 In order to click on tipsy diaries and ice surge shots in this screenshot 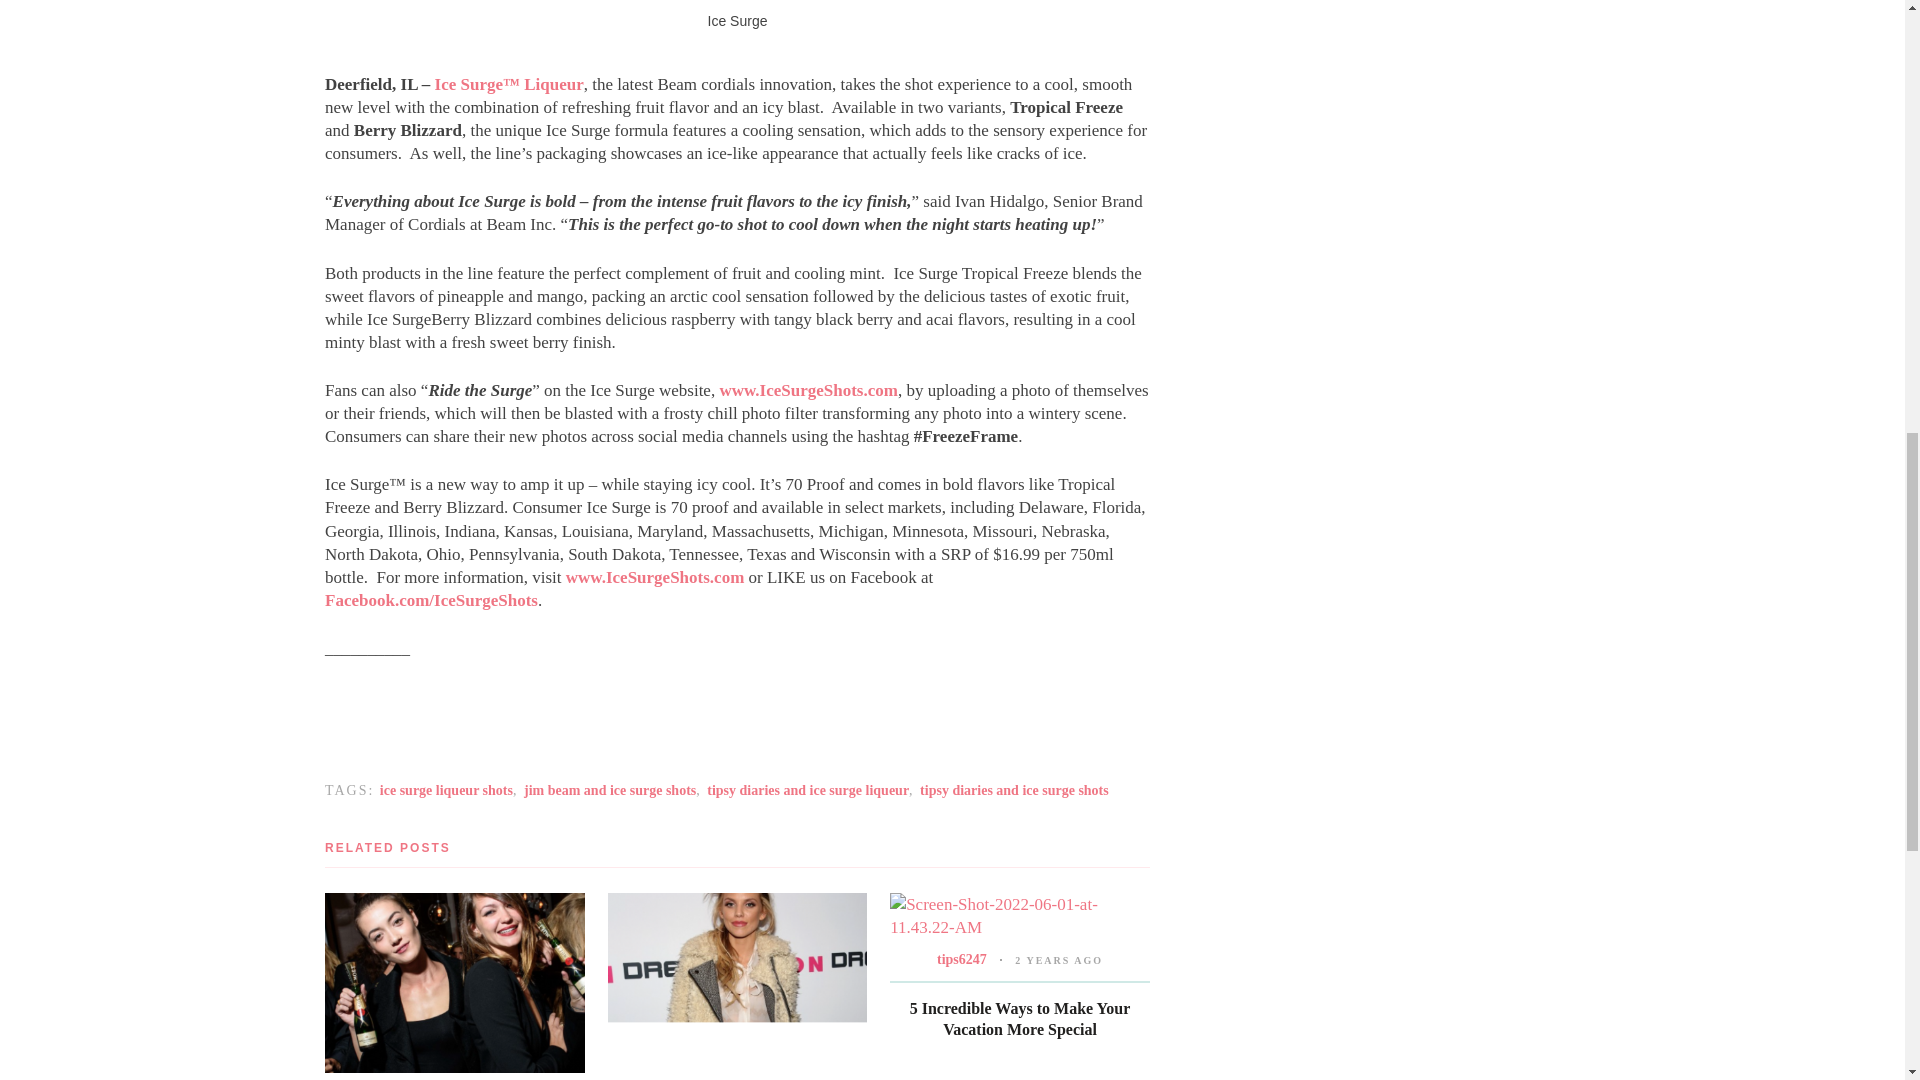, I will do `click(1014, 790)`.